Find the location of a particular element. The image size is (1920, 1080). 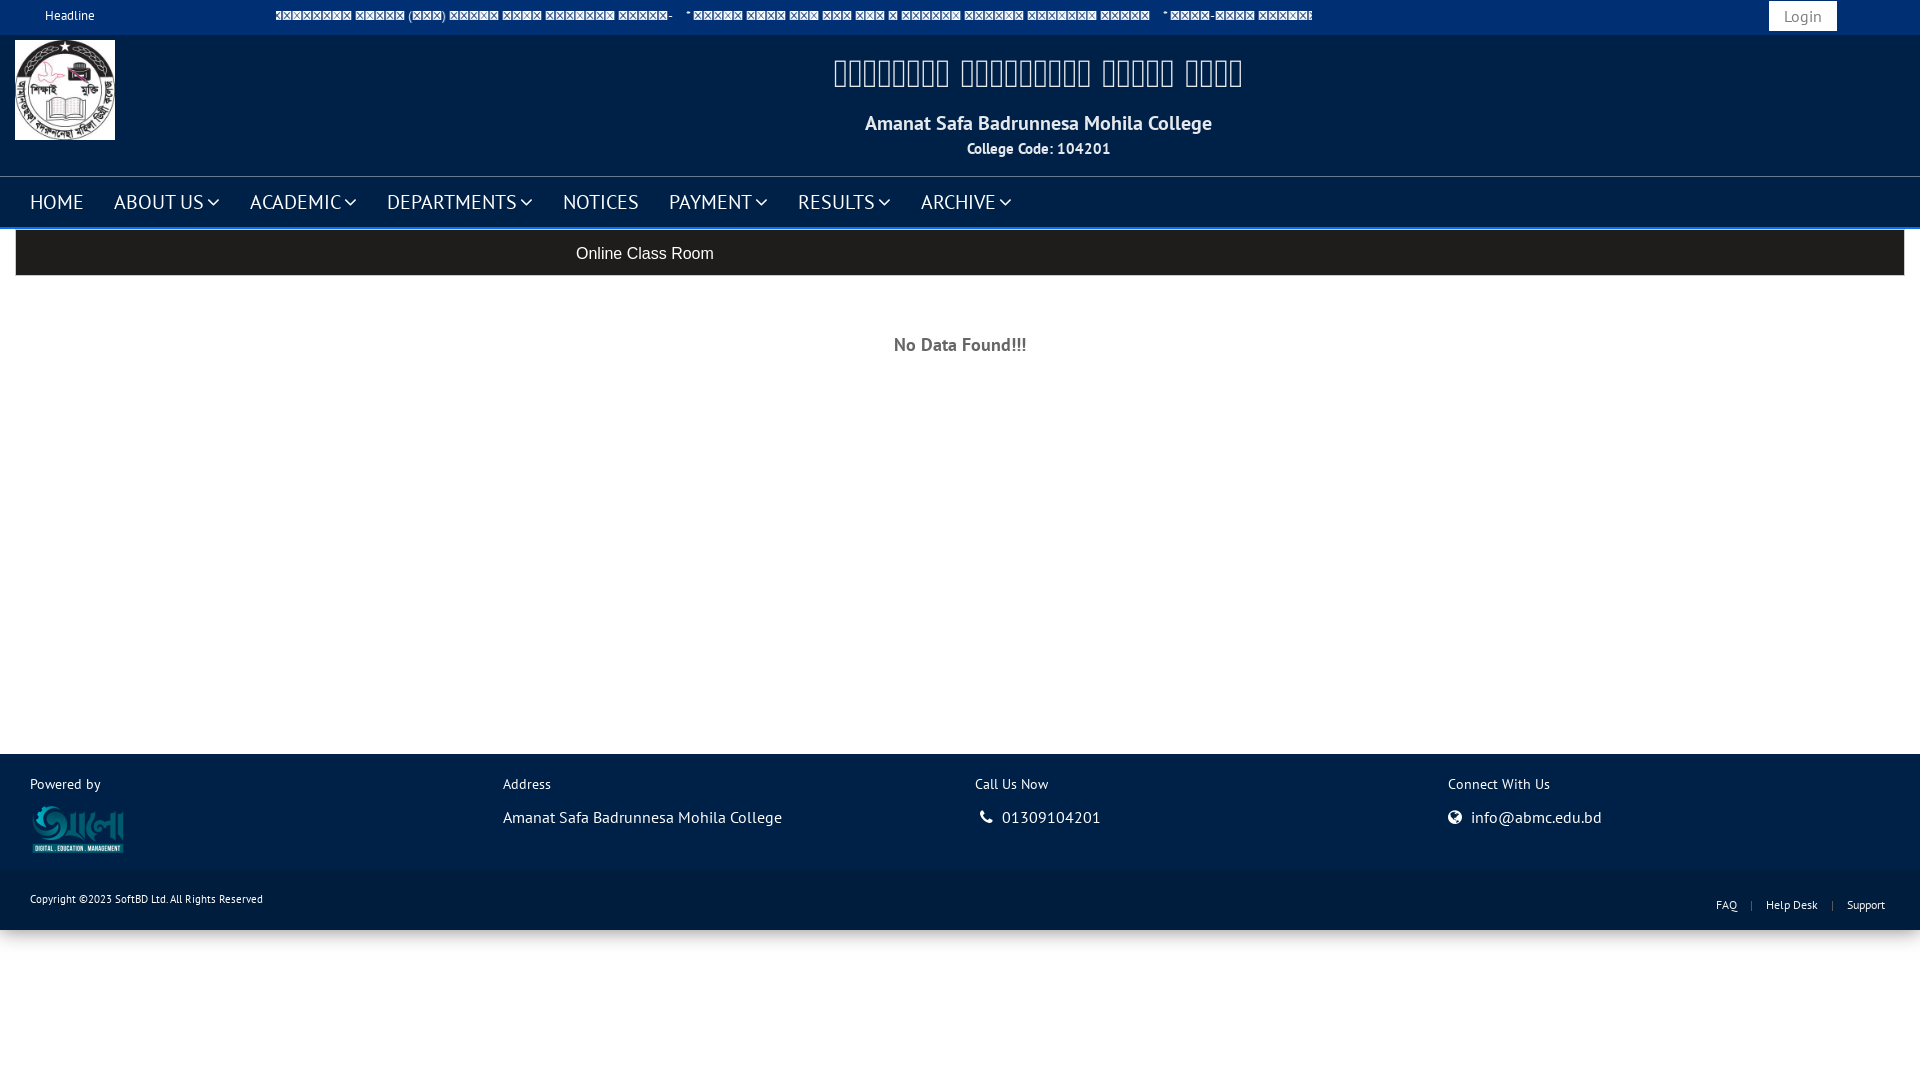

RESULTS is located at coordinates (844, 201).